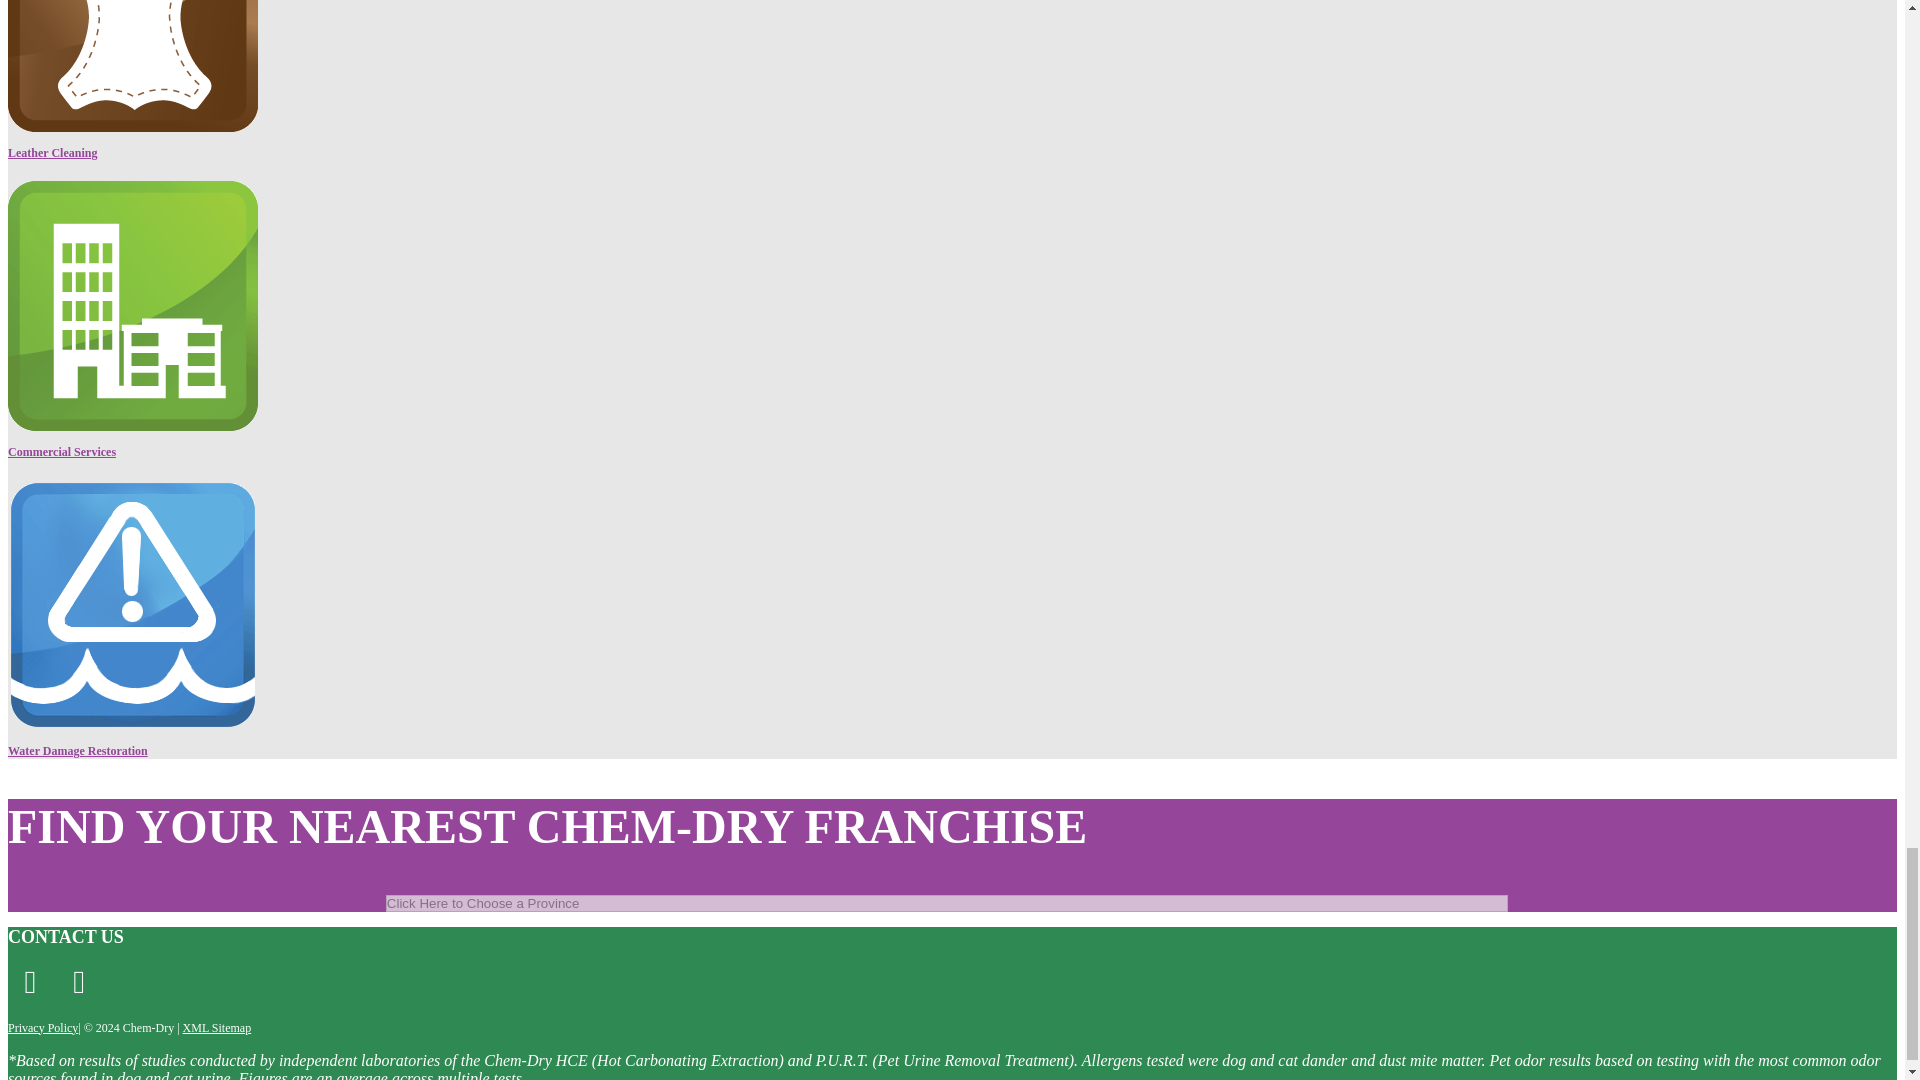  I want to click on water damage resoration, so click(132, 604).